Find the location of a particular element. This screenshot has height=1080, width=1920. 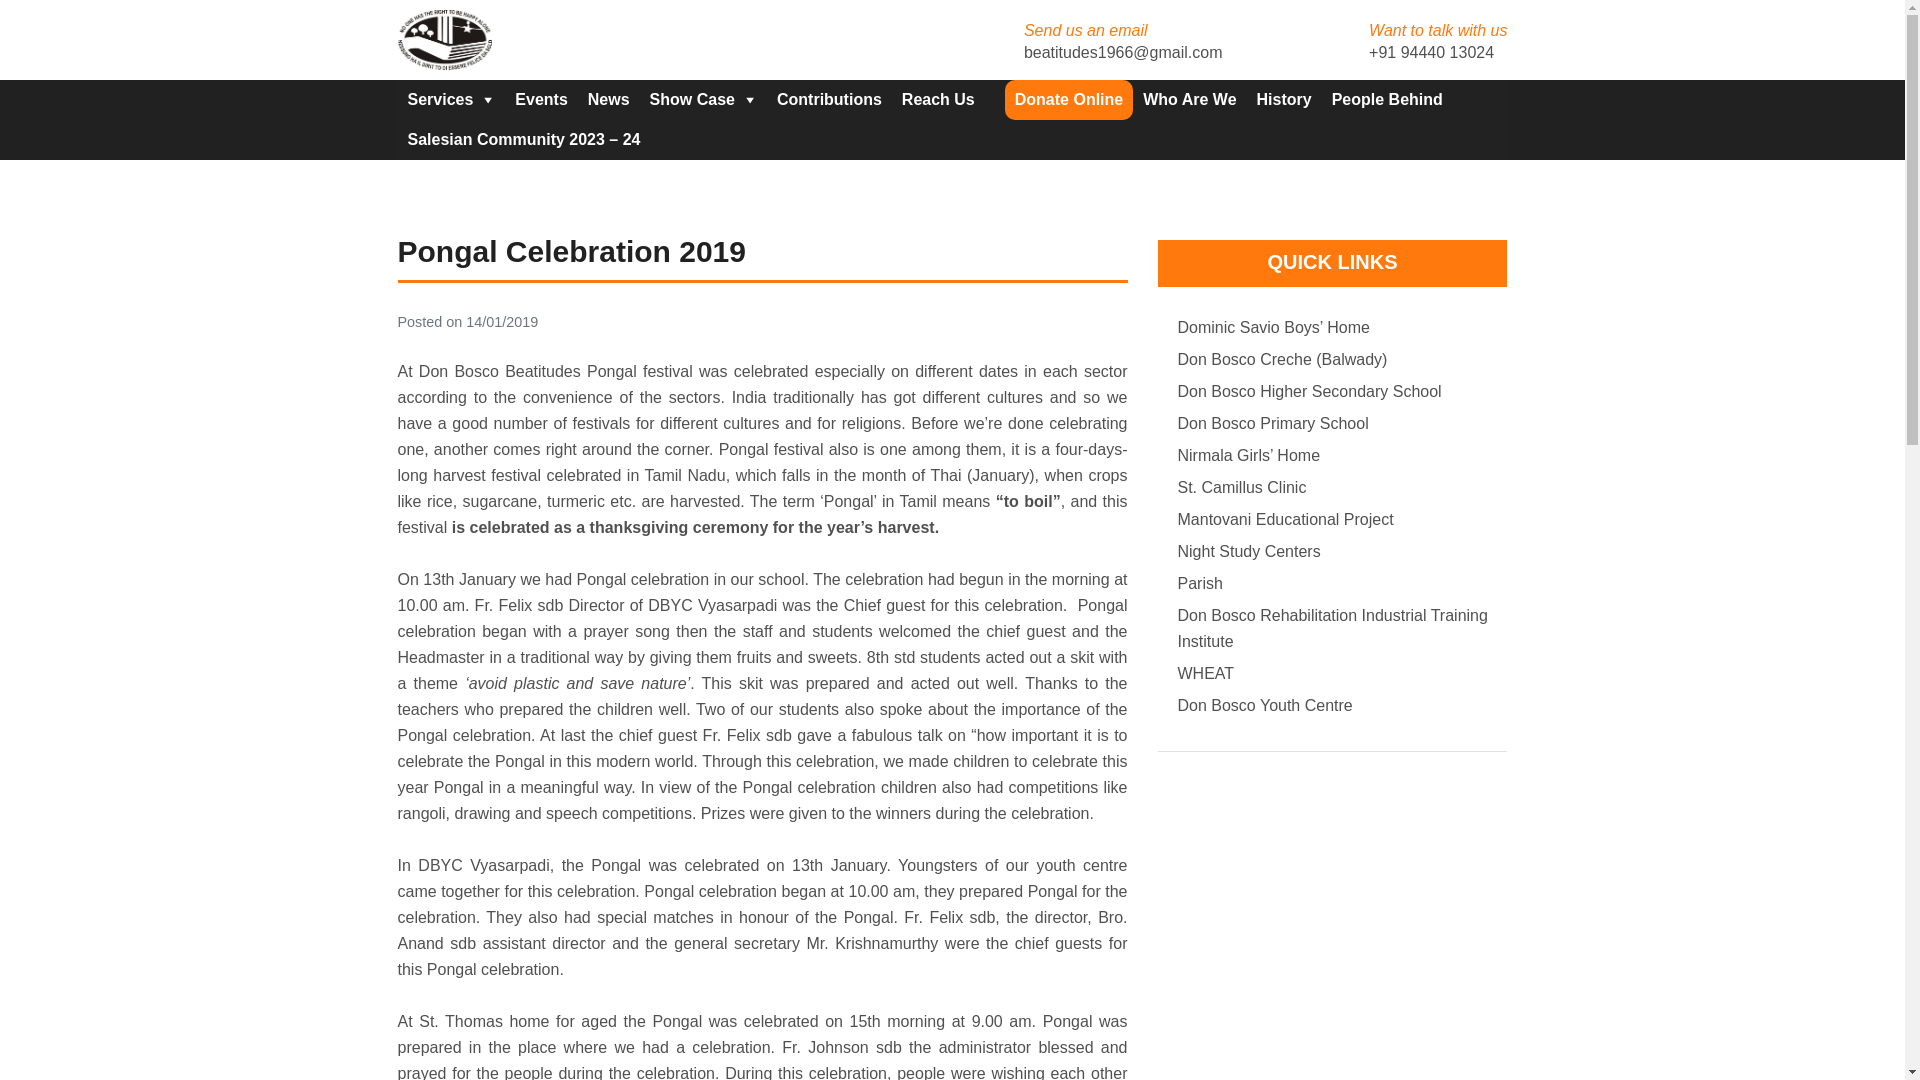

Events is located at coordinates (540, 99).